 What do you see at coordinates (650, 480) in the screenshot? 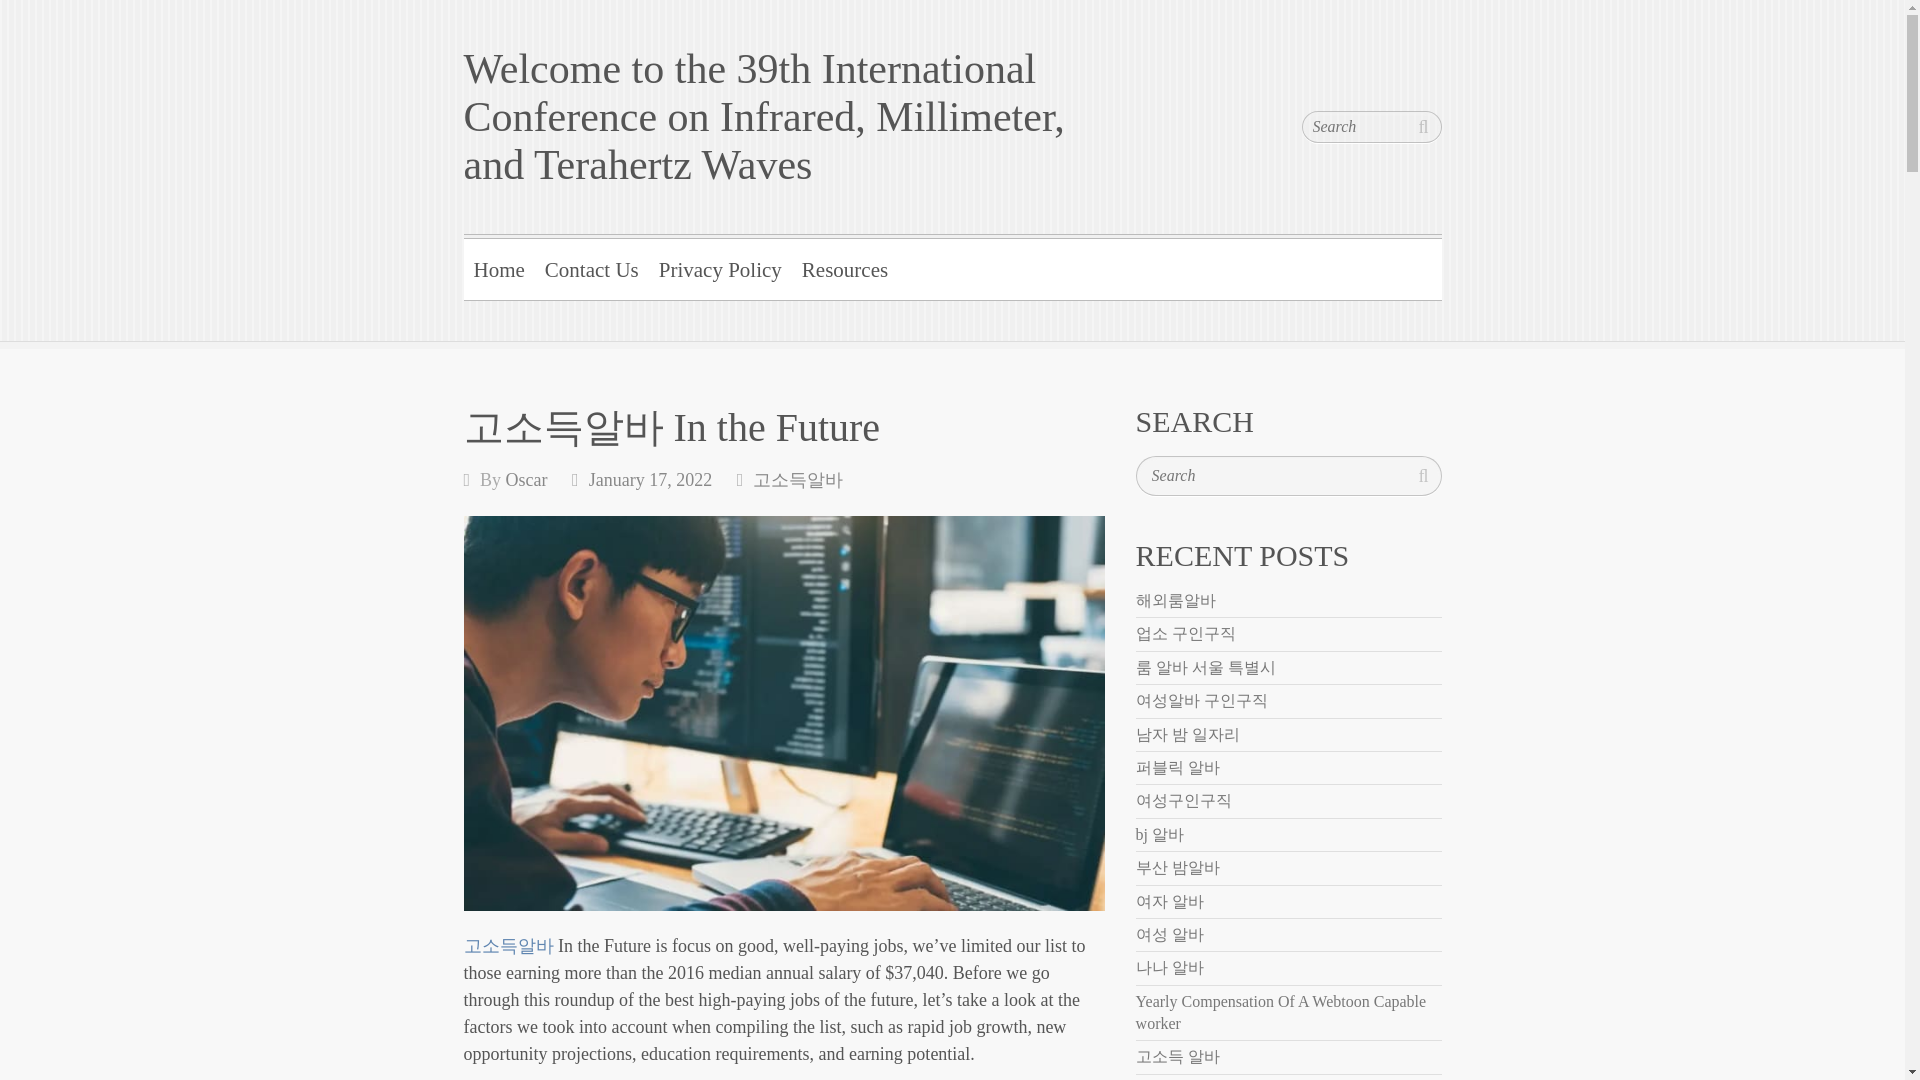
I see `January 17, 2022` at bounding box center [650, 480].